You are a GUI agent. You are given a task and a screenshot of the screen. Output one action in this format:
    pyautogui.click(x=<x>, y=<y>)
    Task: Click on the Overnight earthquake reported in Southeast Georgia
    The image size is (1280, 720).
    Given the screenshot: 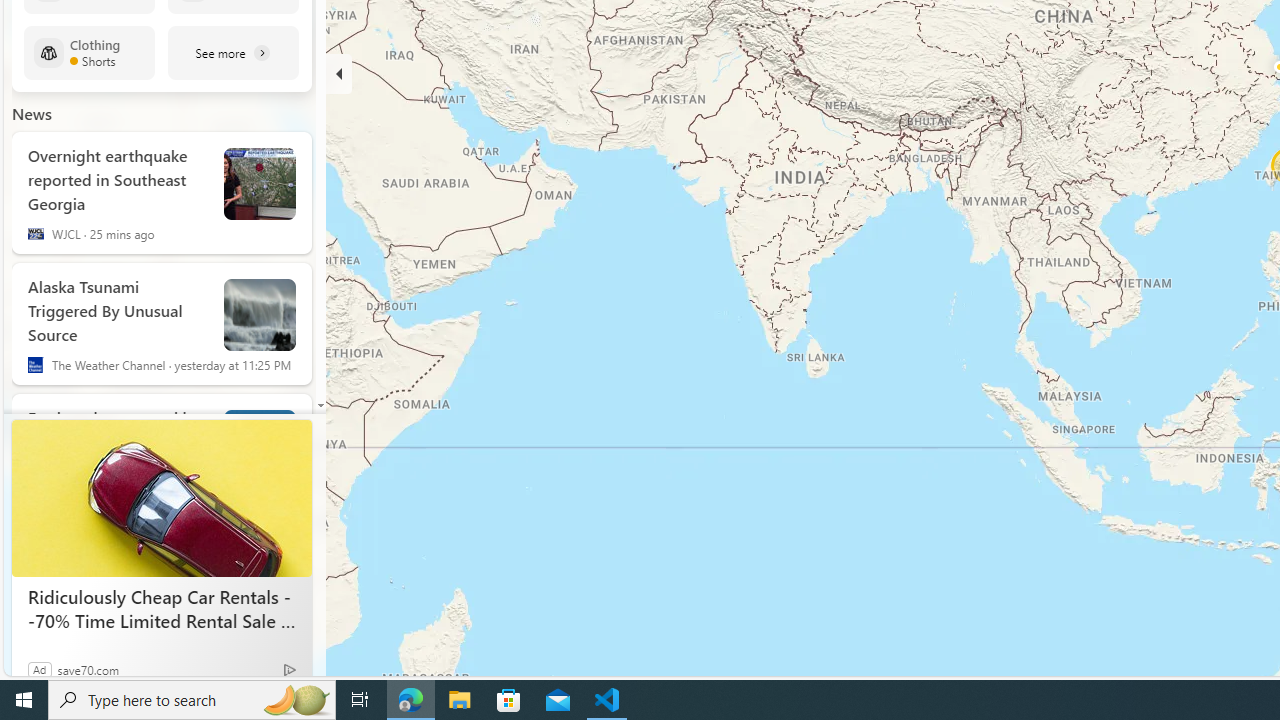 What is the action you would take?
    pyautogui.click(x=118, y=176)
    